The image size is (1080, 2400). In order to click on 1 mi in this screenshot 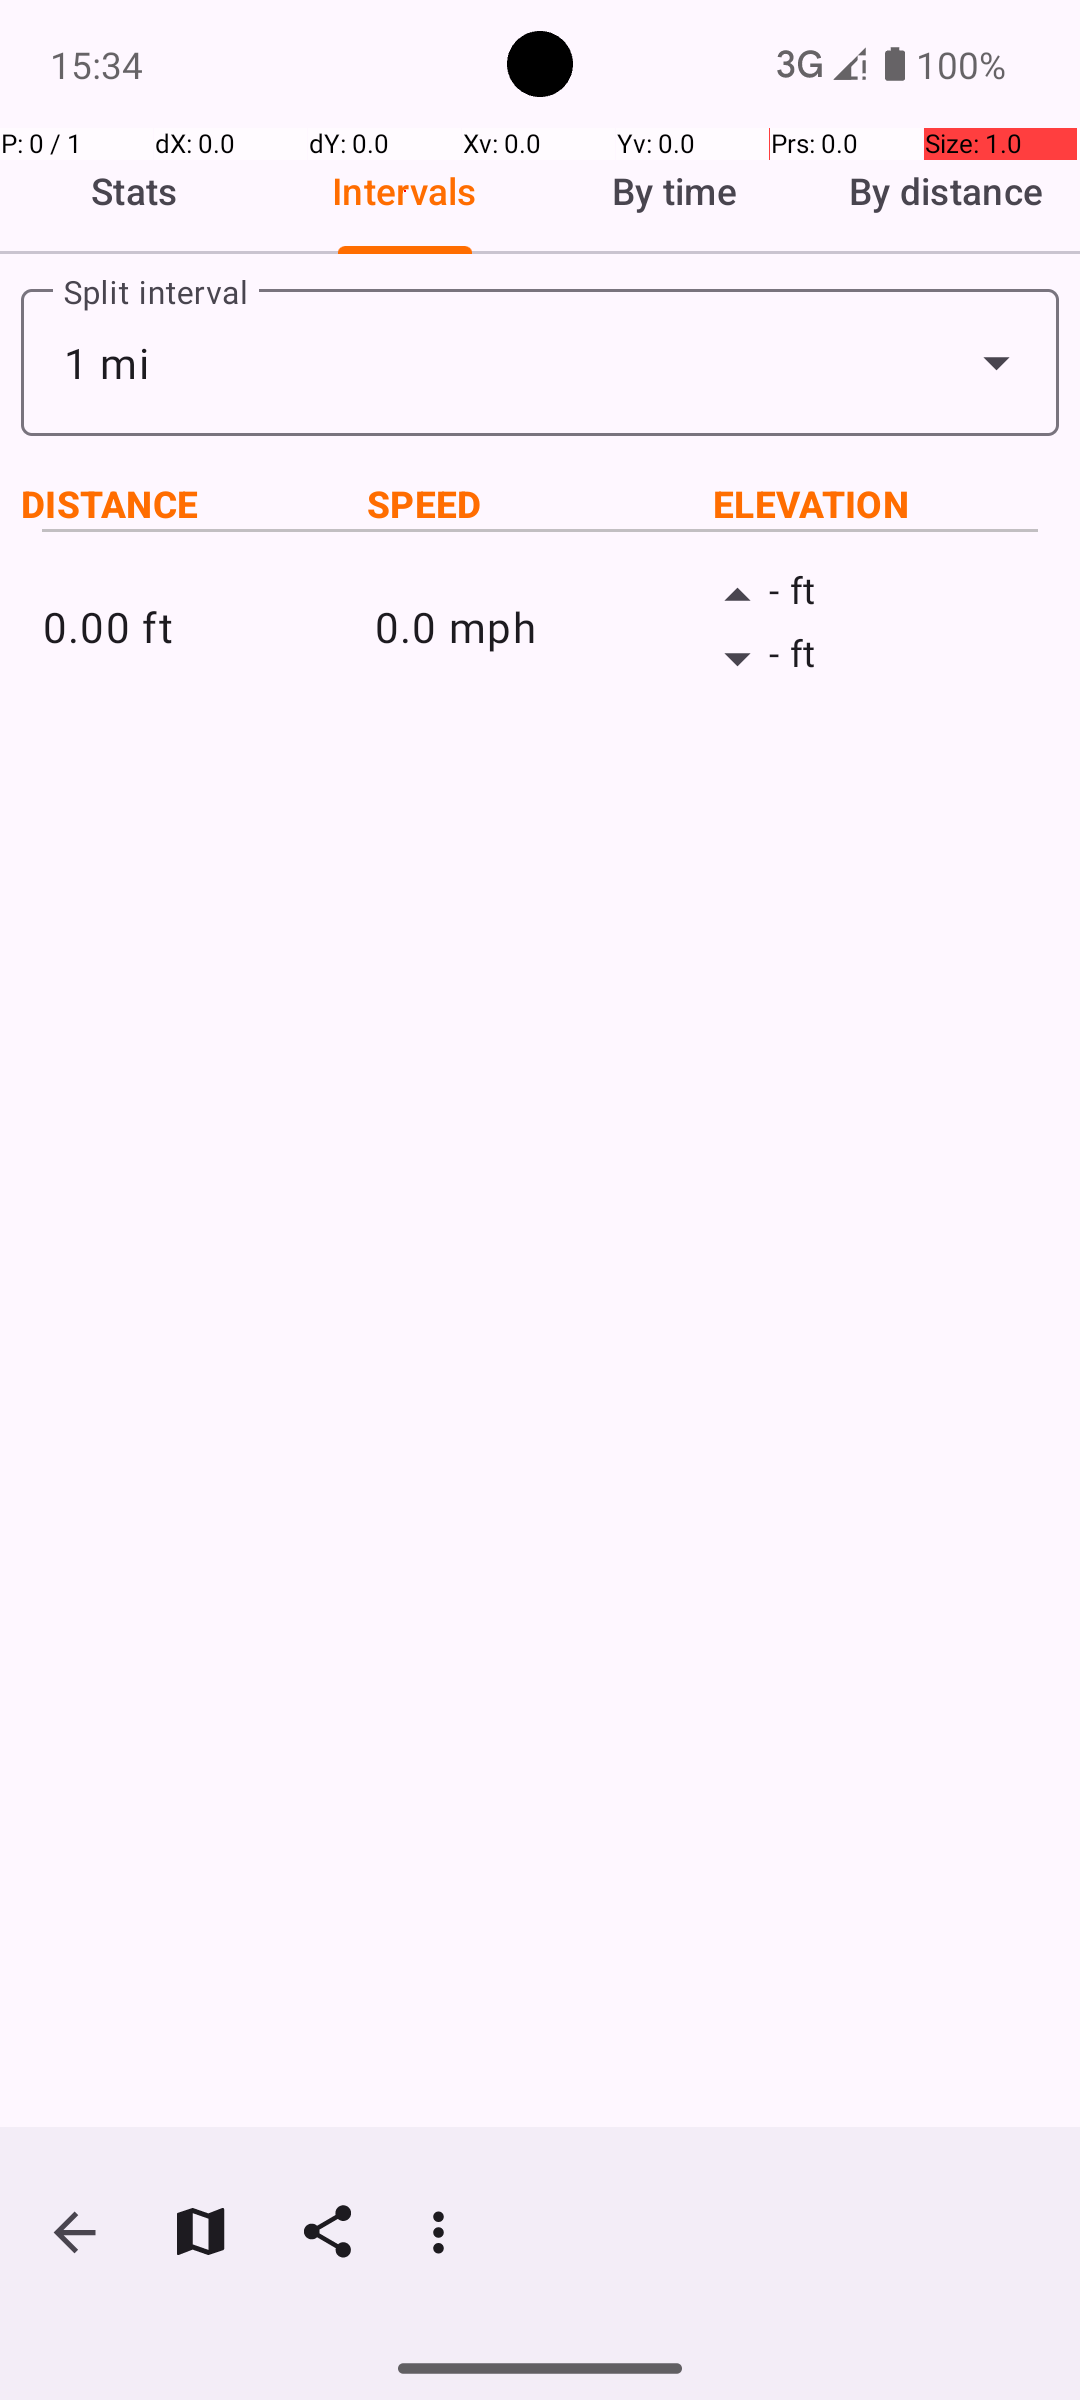, I will do `click(540, 362)`.